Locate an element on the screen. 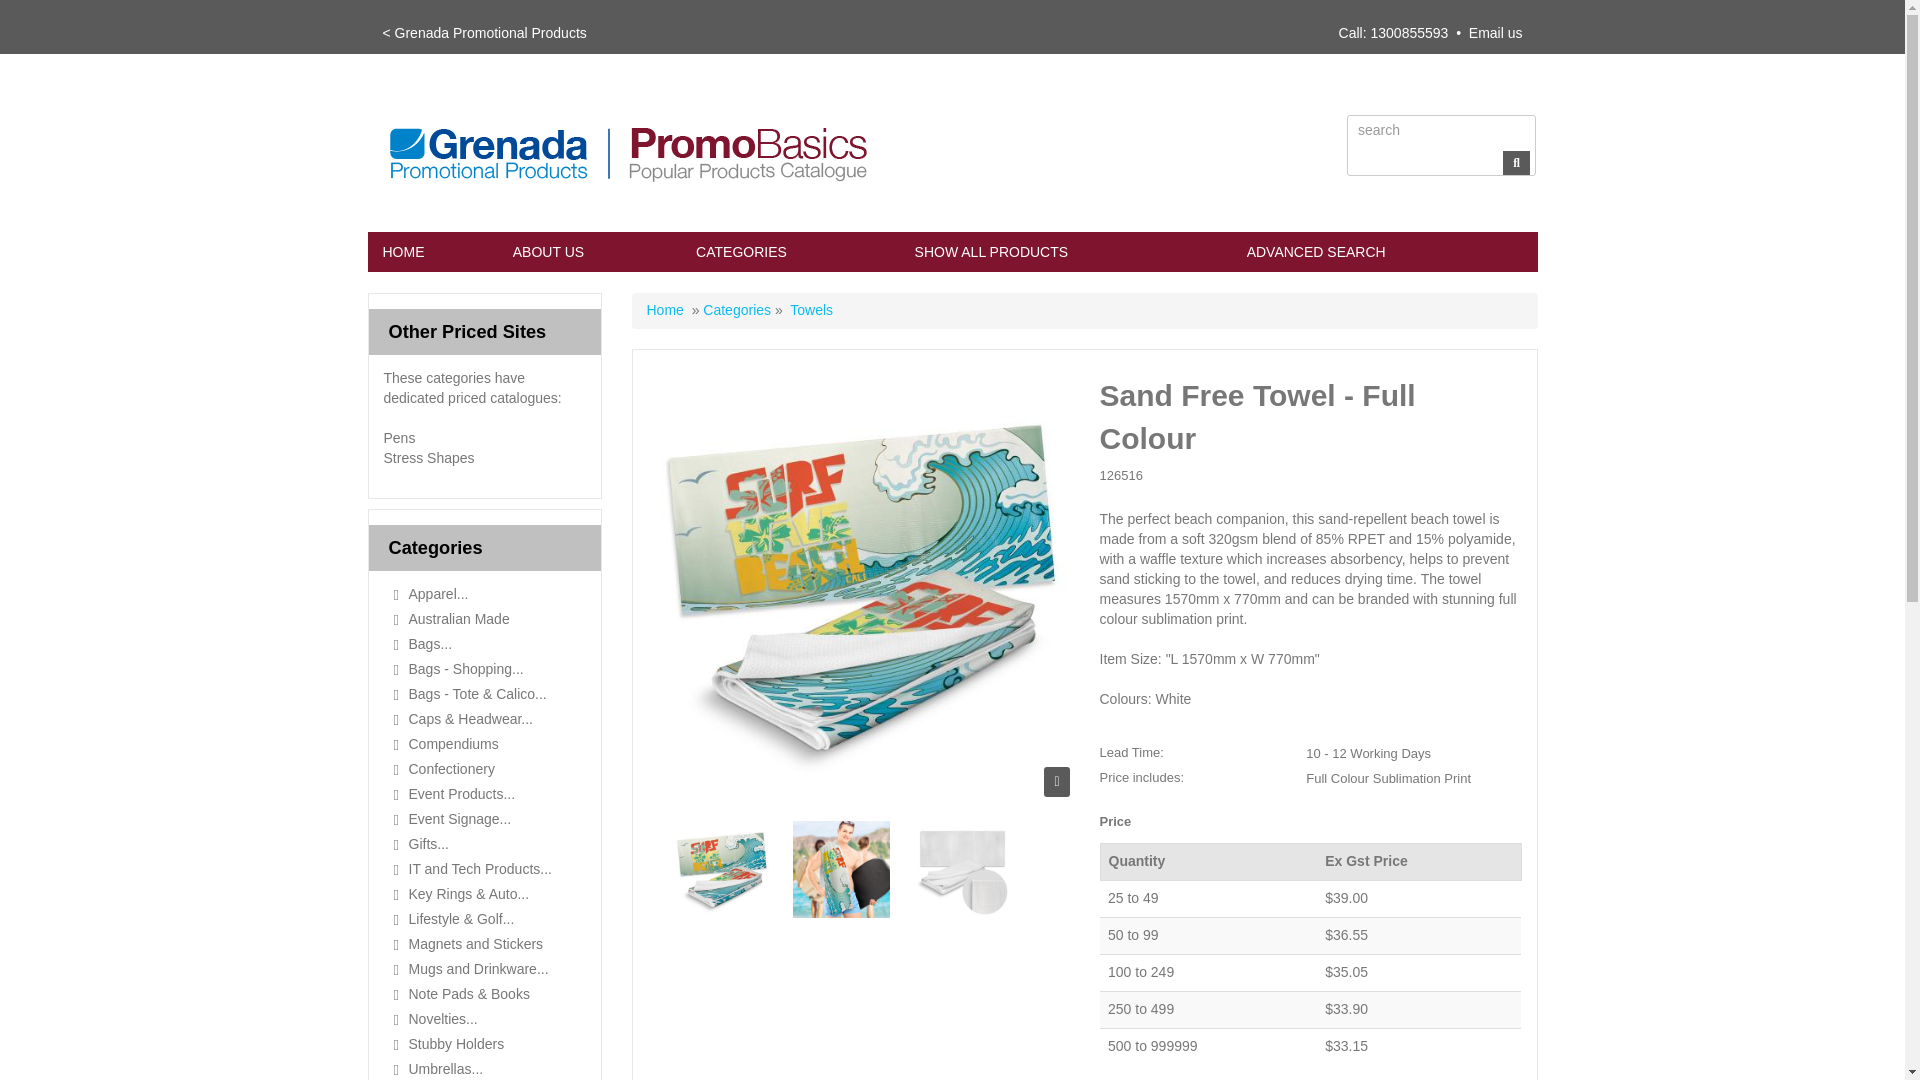  ABOUT US is located at coordinates (589, 252).